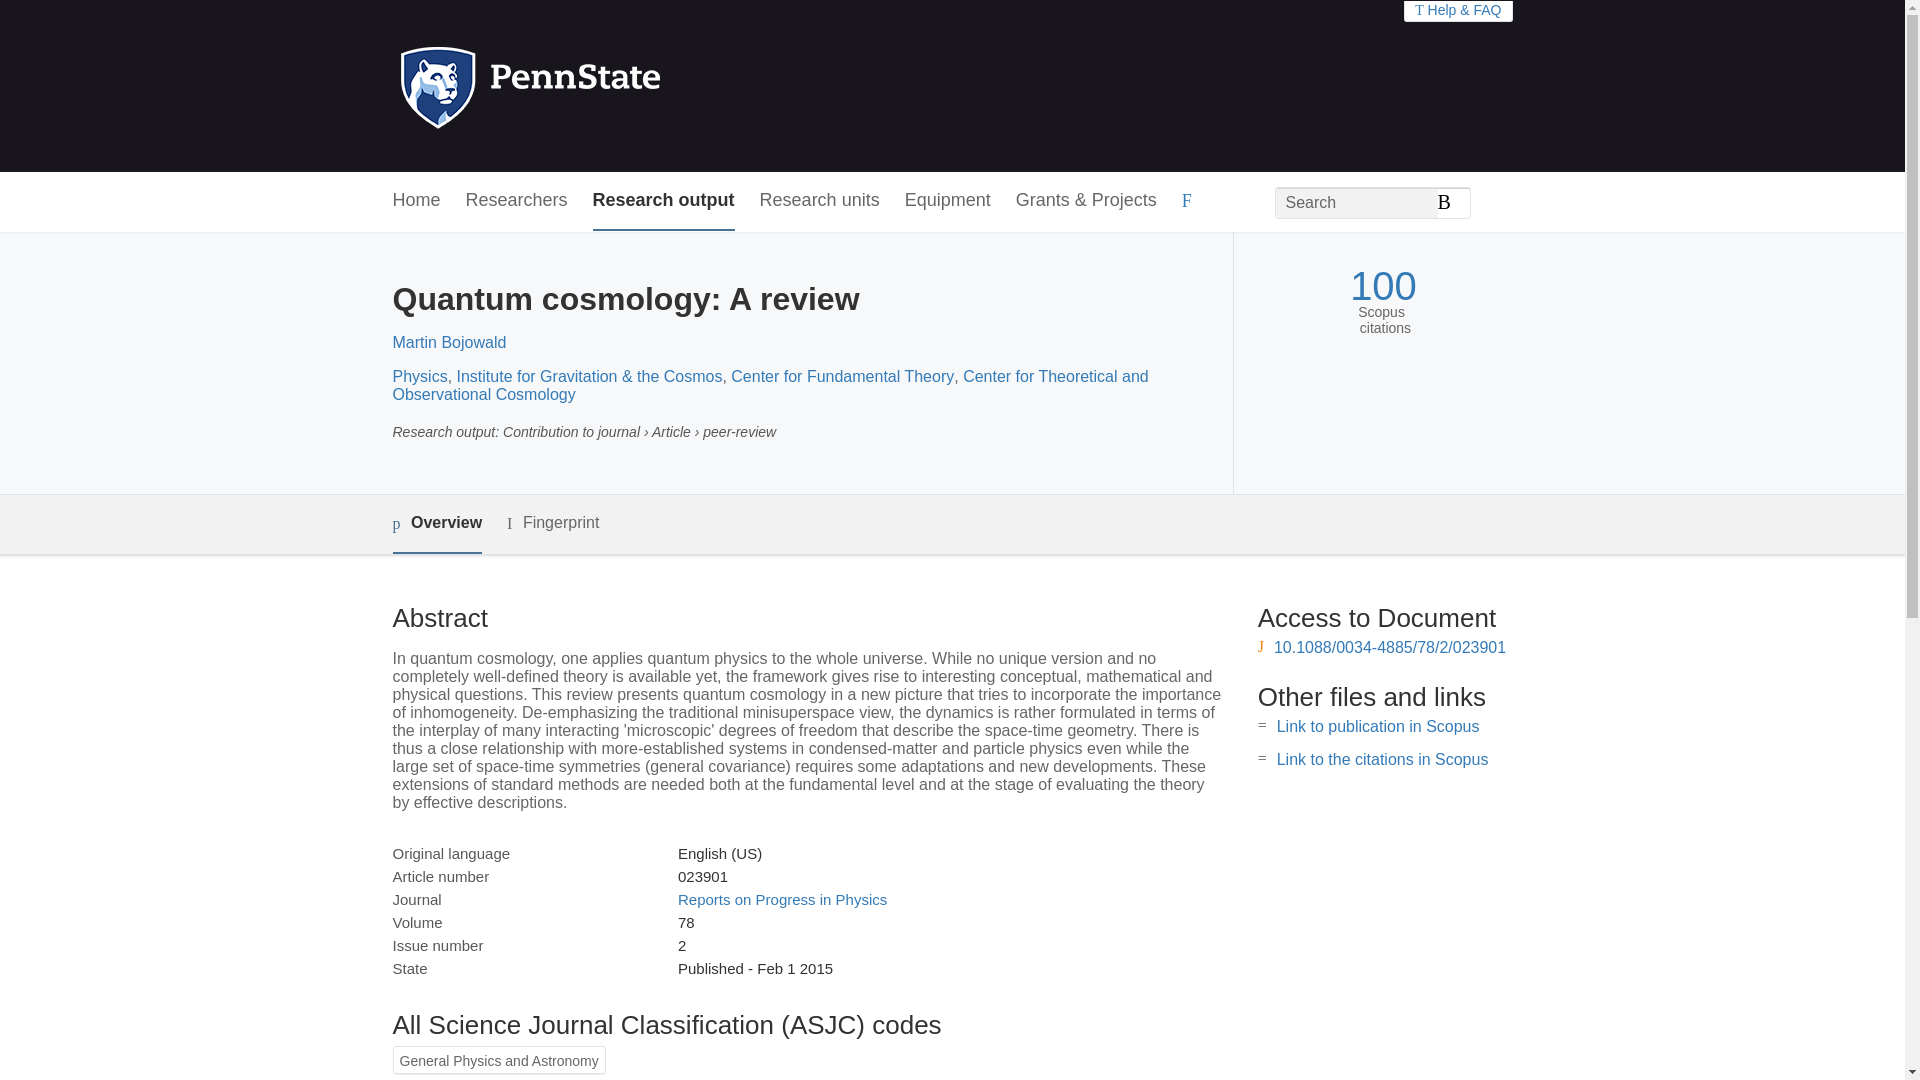 The width and height of the screenshot is (1920, 1080). I want to click on Martin Bojowald, so click(448, 342).